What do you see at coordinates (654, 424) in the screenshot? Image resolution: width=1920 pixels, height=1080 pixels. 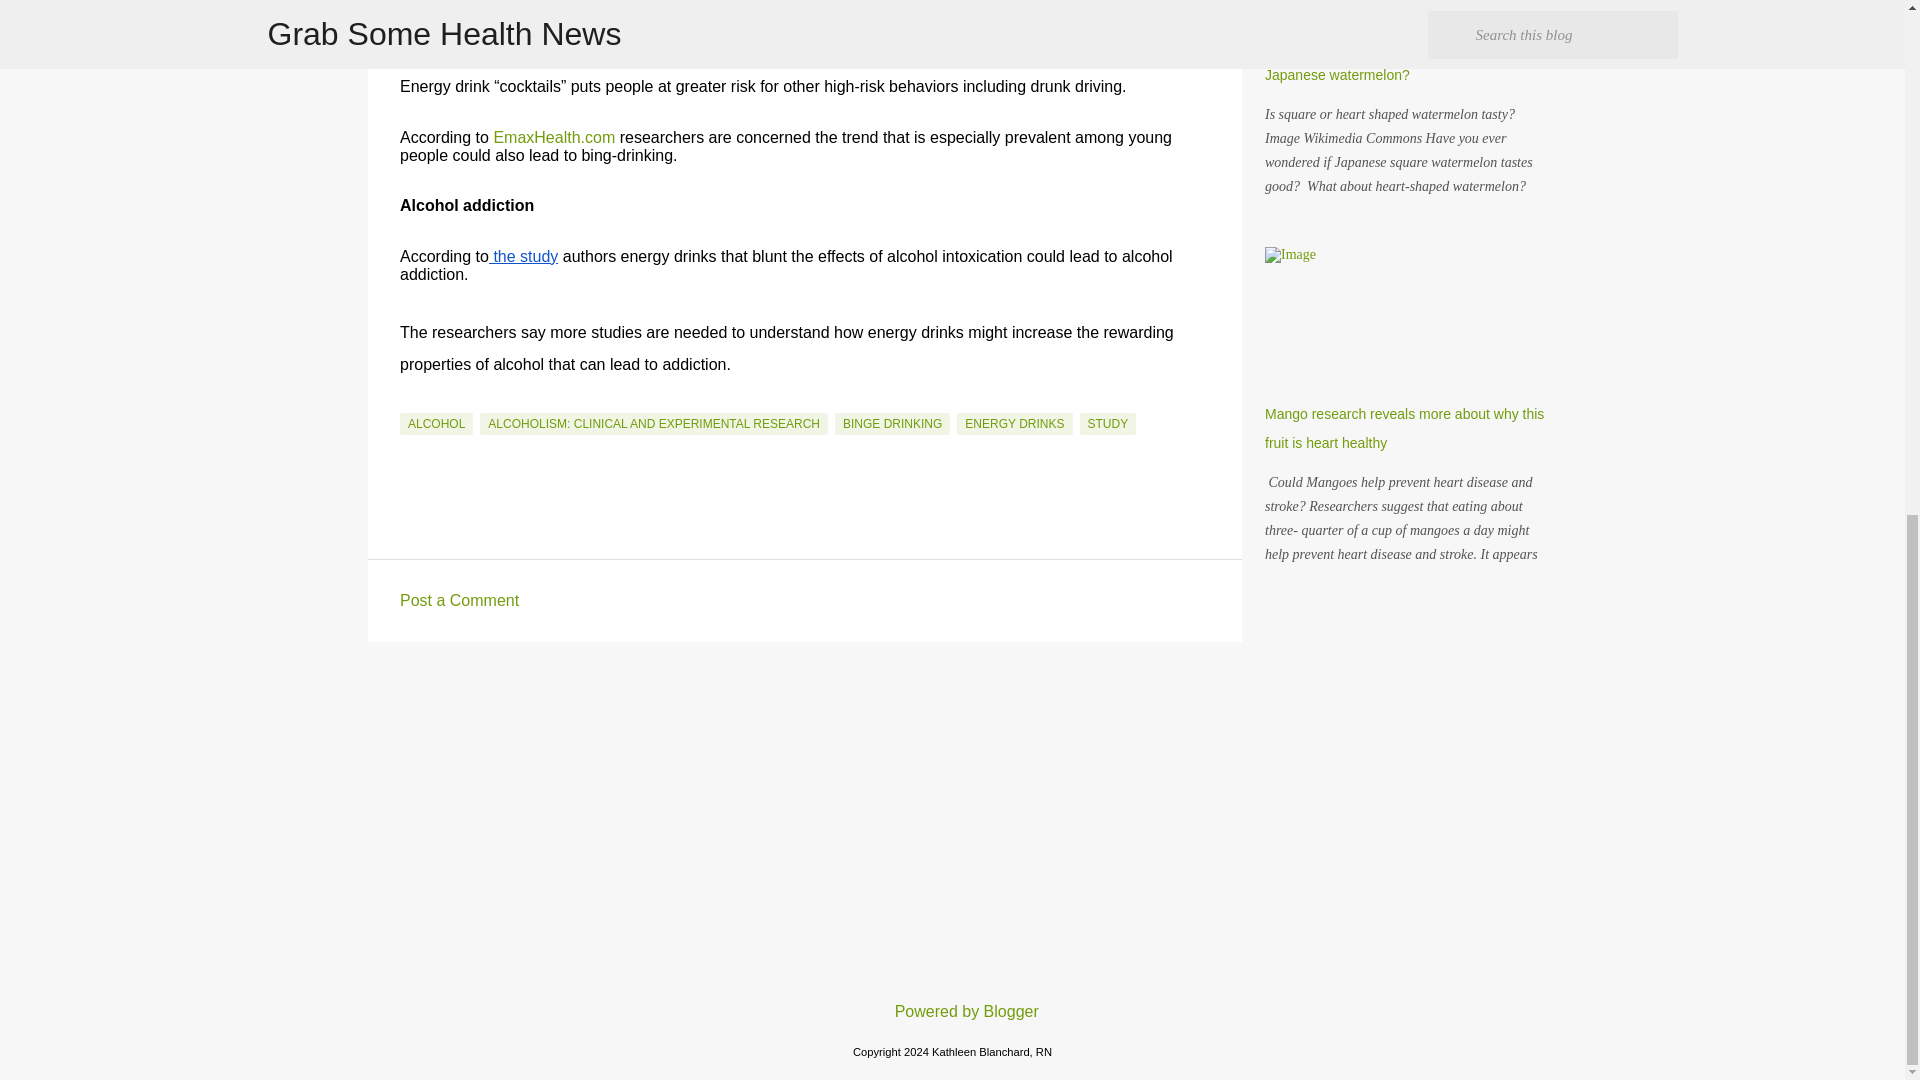 I see `ALCOHOLISM: CLINICAL AND EXPERIMENTAL RESEARCH` at bounding box center [654, 424].